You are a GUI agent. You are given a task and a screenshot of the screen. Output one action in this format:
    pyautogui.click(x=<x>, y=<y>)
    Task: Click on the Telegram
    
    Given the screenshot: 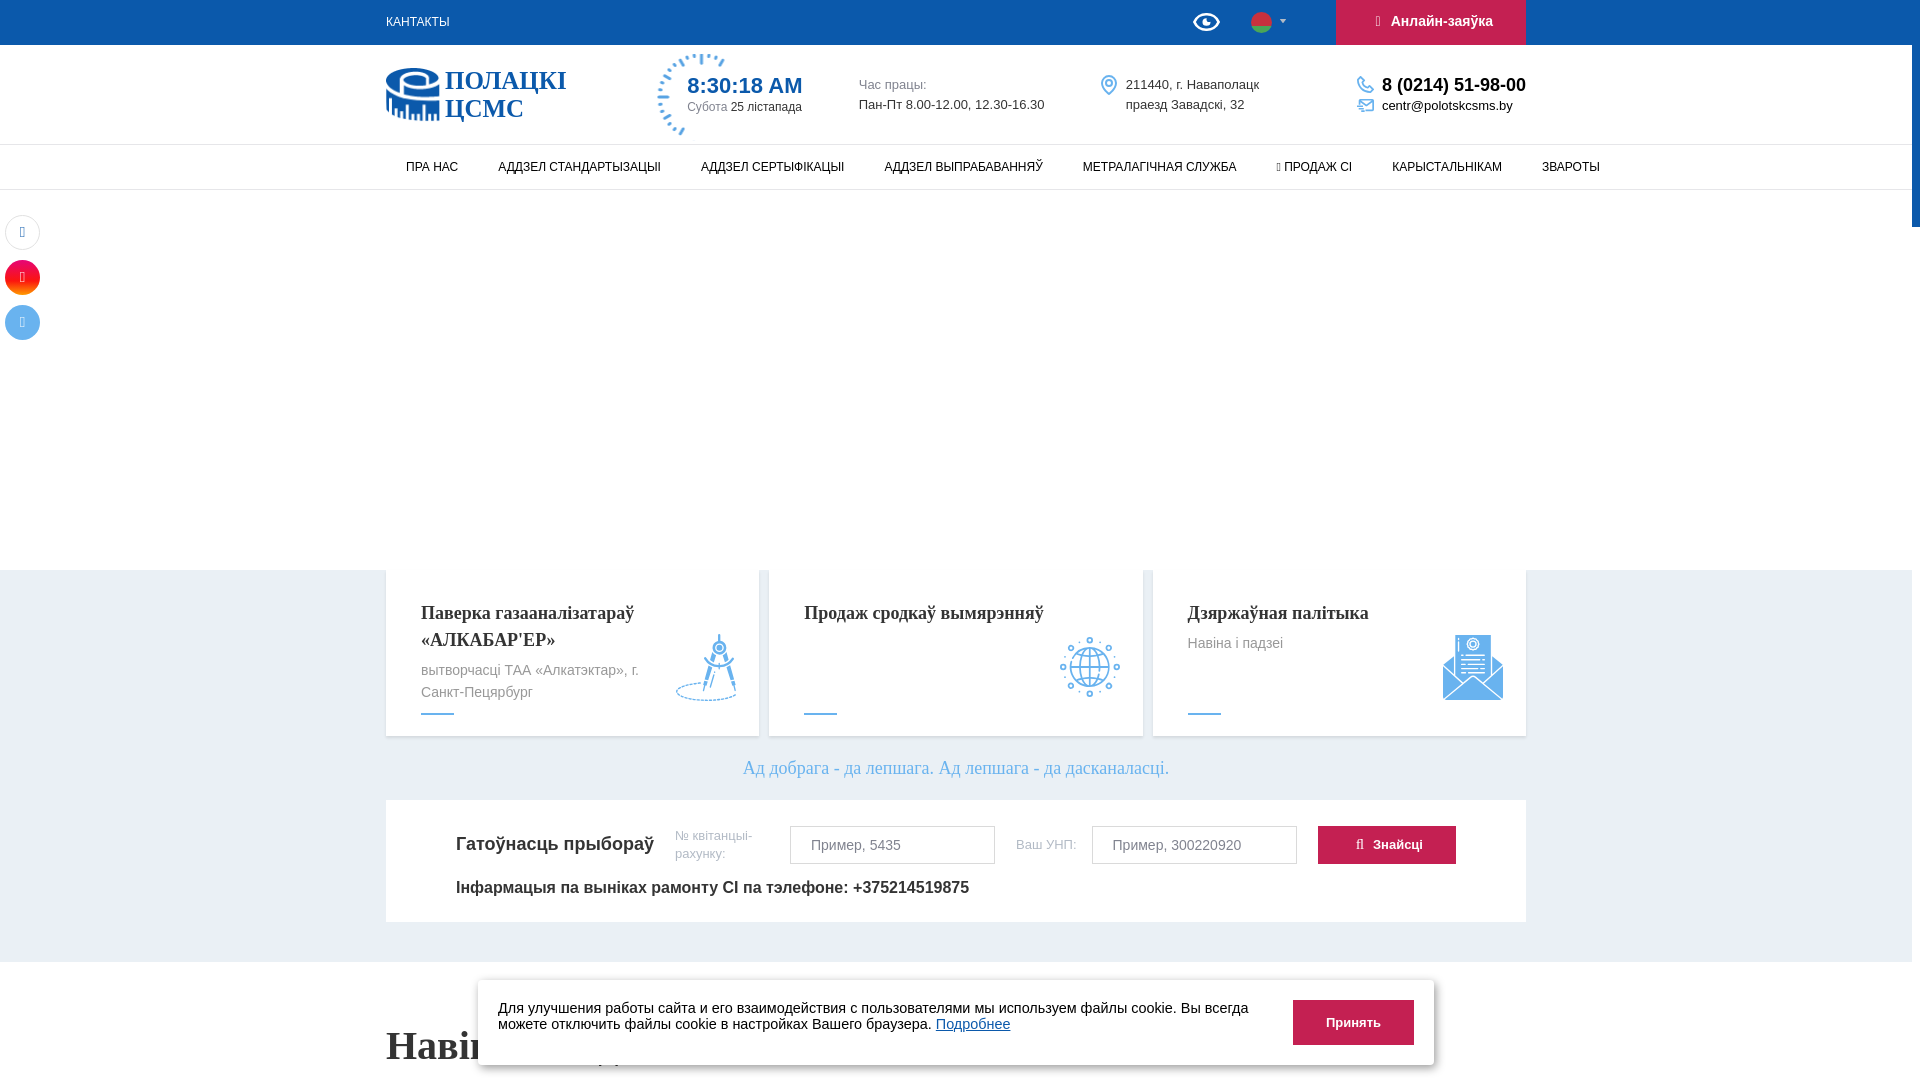 What is the action you would take?
    pyautogui.click(x=22, y=322)
    